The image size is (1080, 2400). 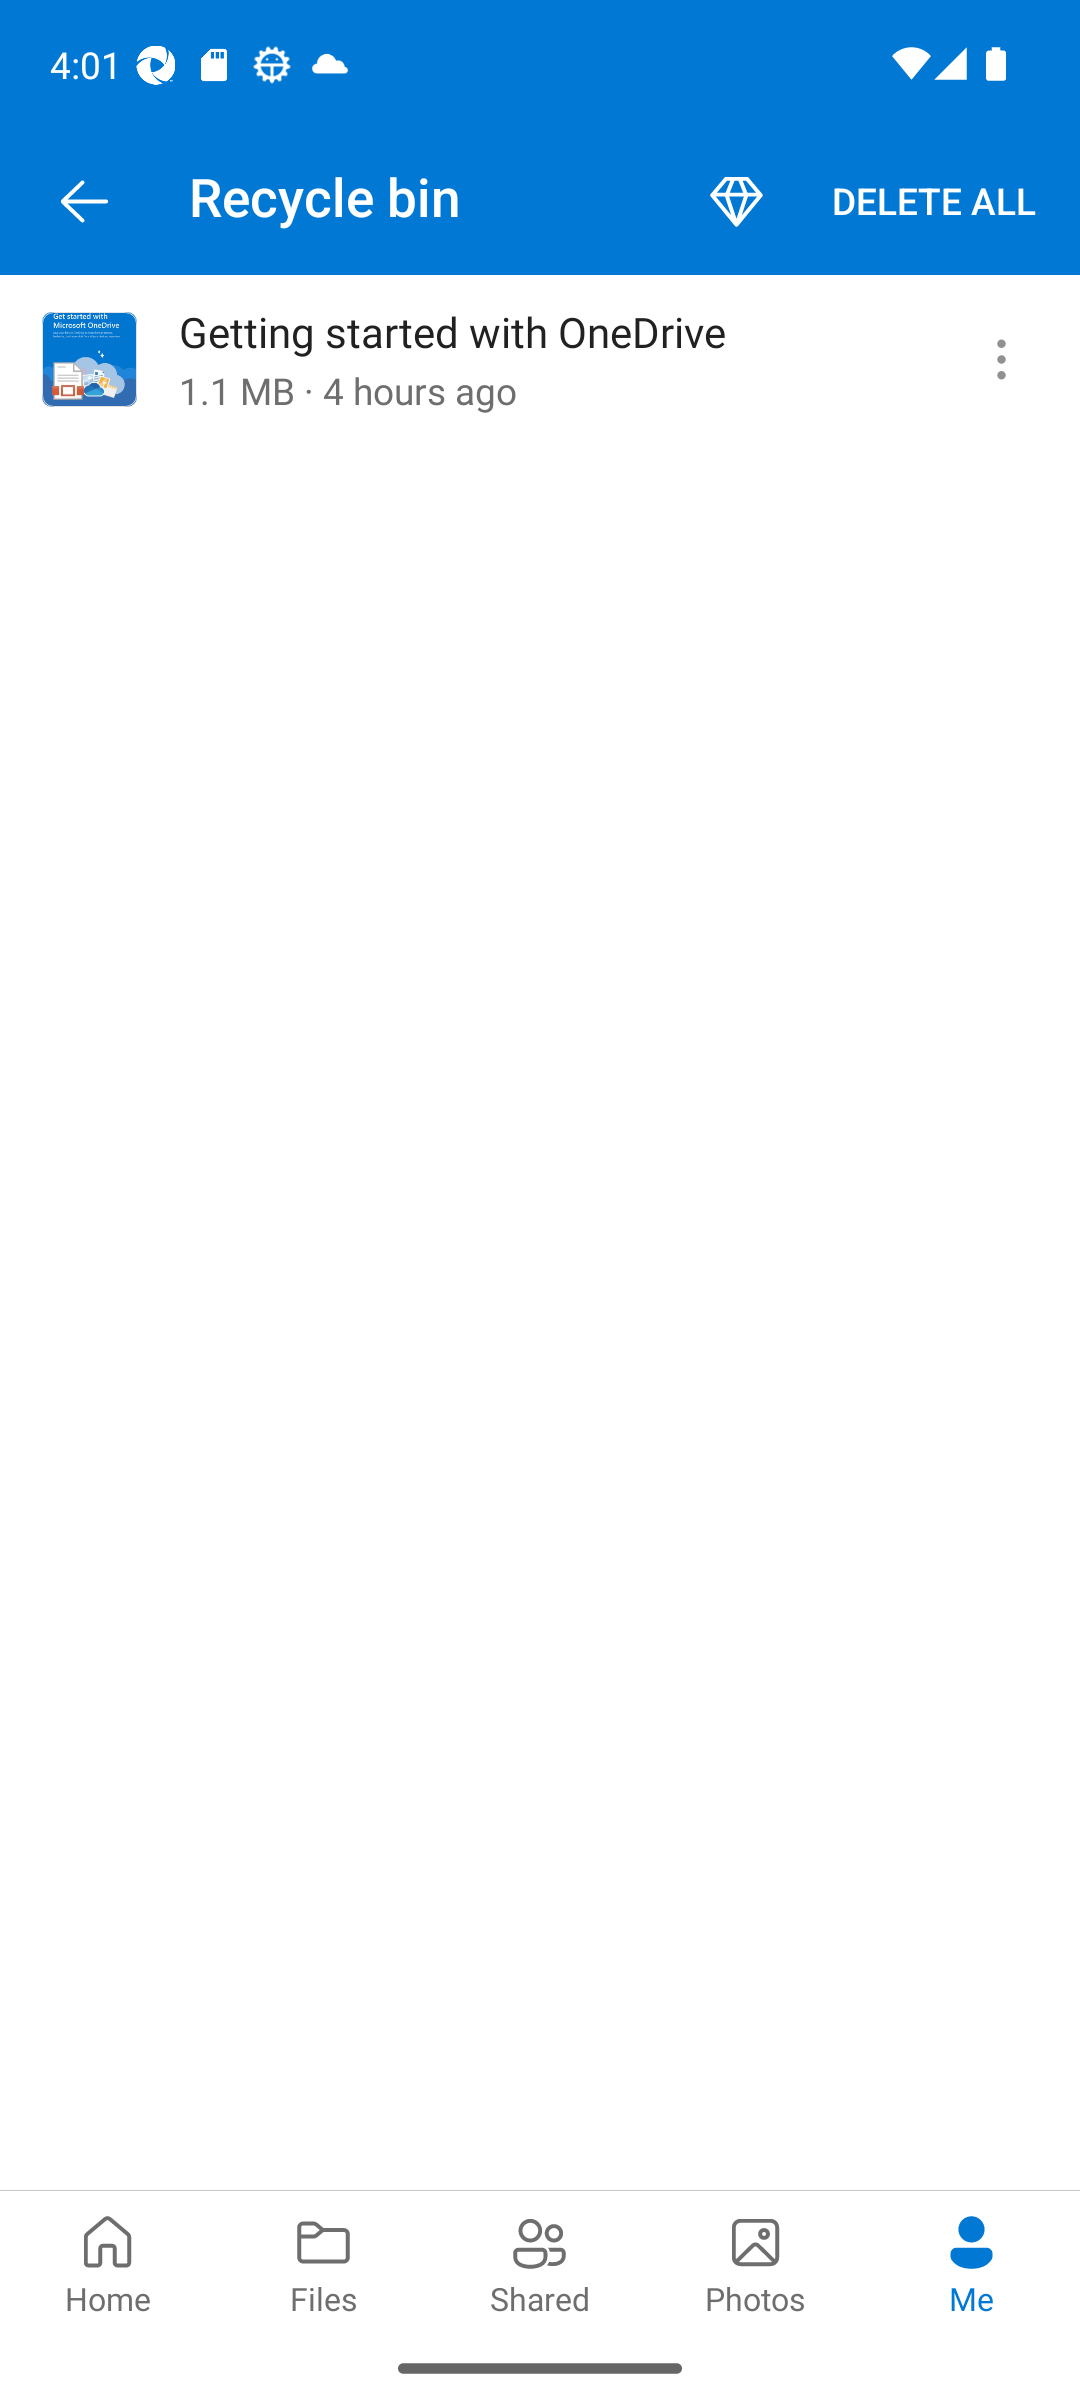 What do you see at coordinates (736, 202) in the screenshot?
I see `Premium button` at bounding box center [736, 202].